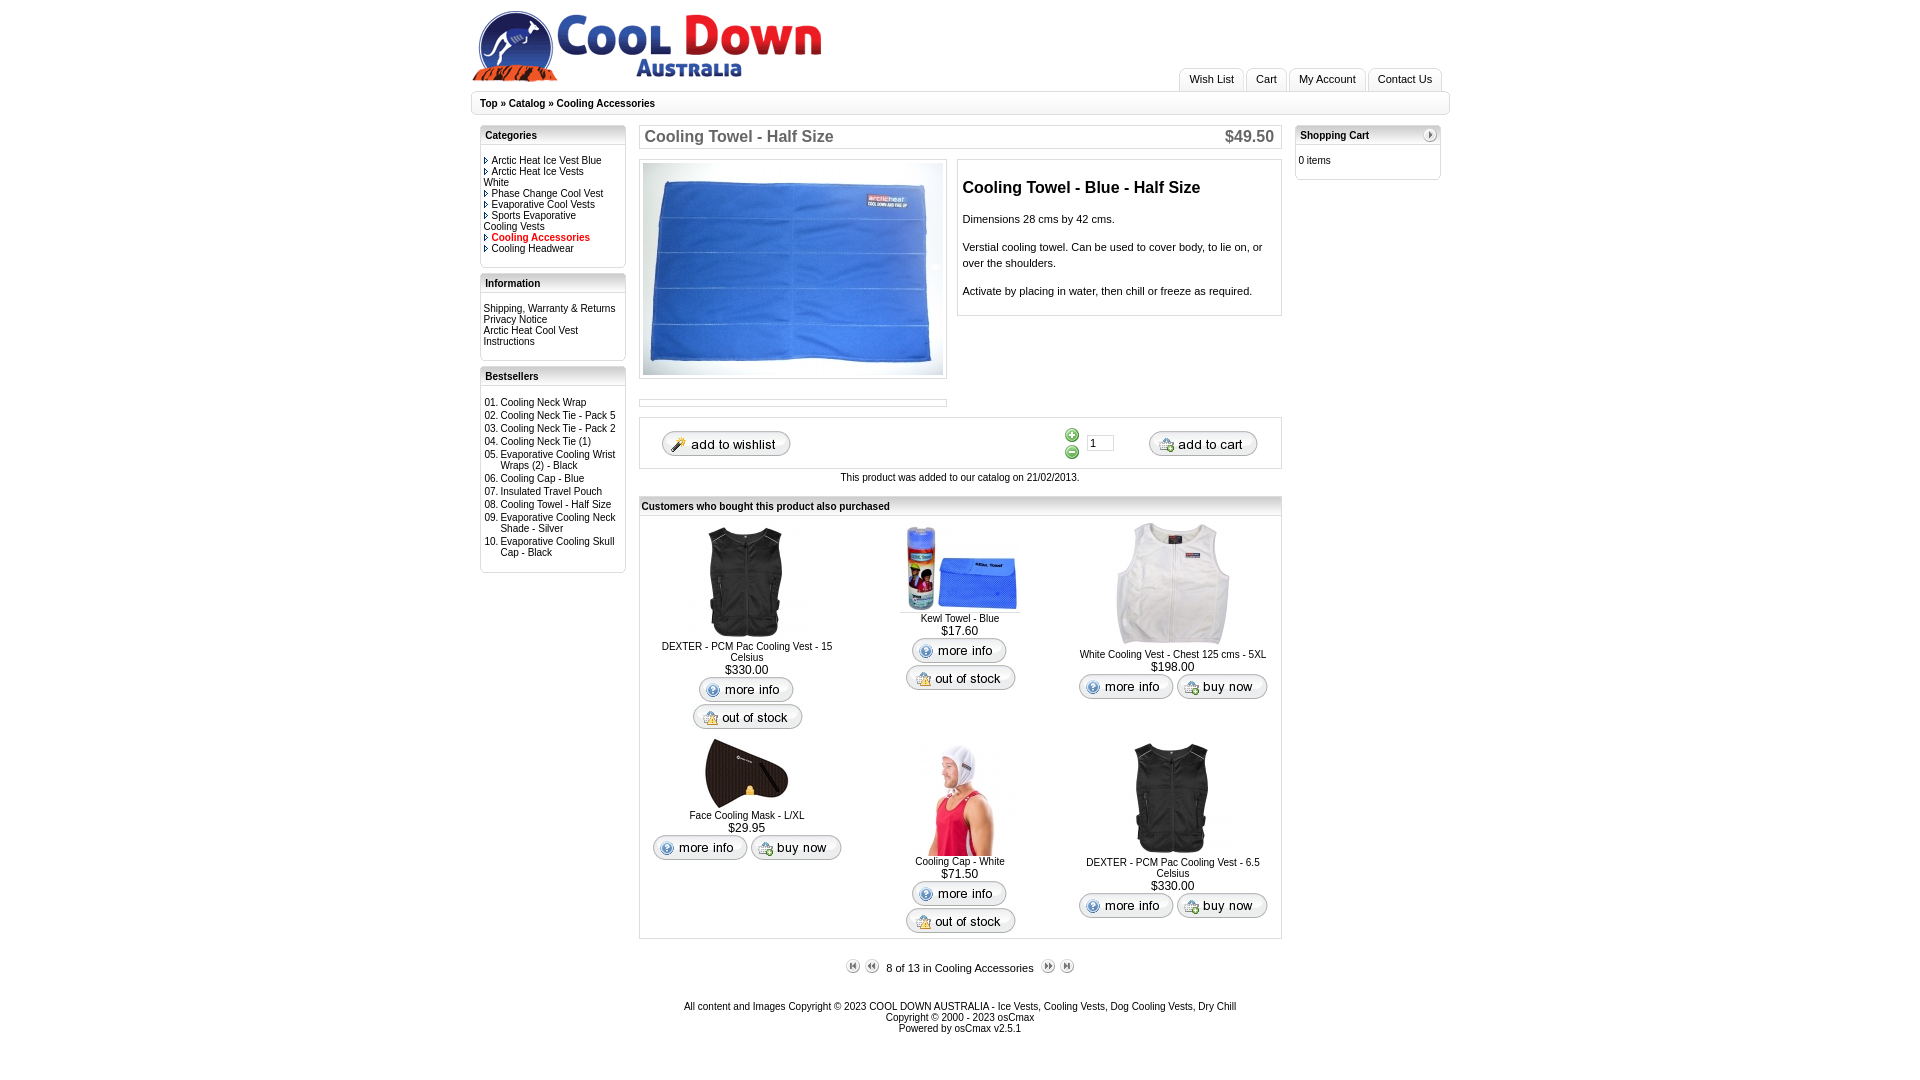  I want to click on Arctic Heat Ice Vest Blue, so click(543, 160).